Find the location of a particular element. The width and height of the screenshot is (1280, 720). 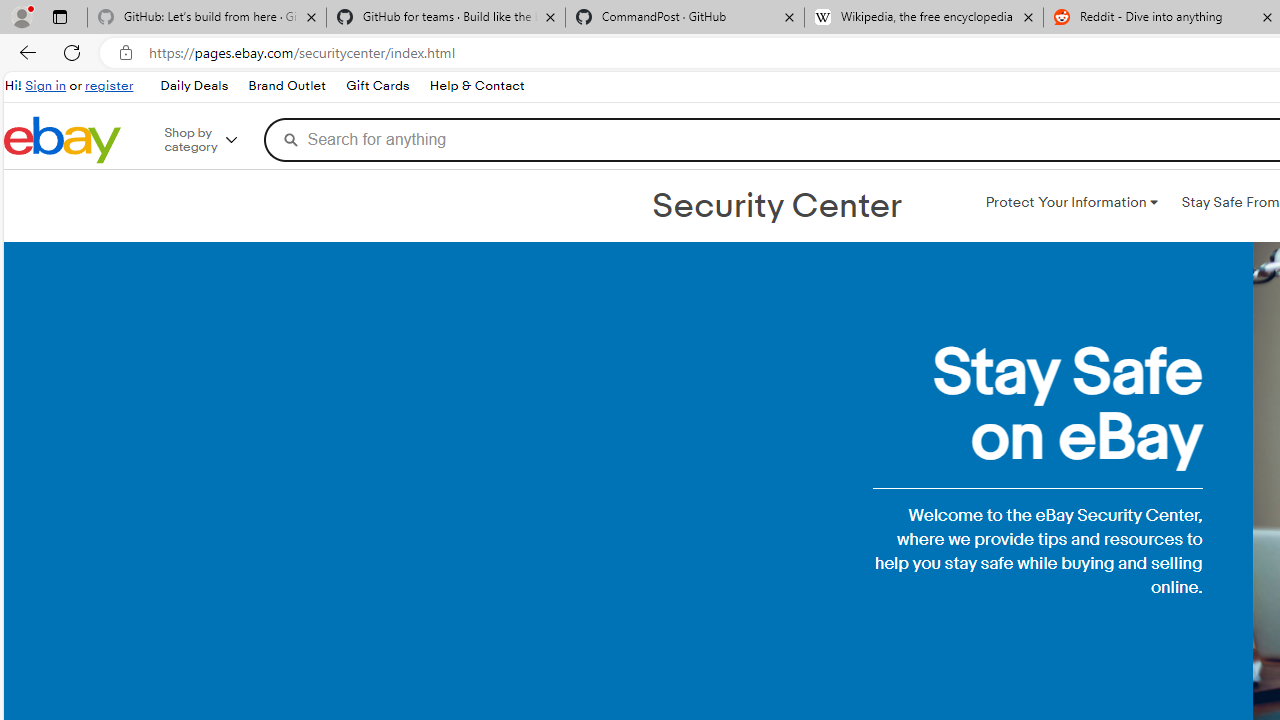

Security Center is located at coordinates (776, 206).